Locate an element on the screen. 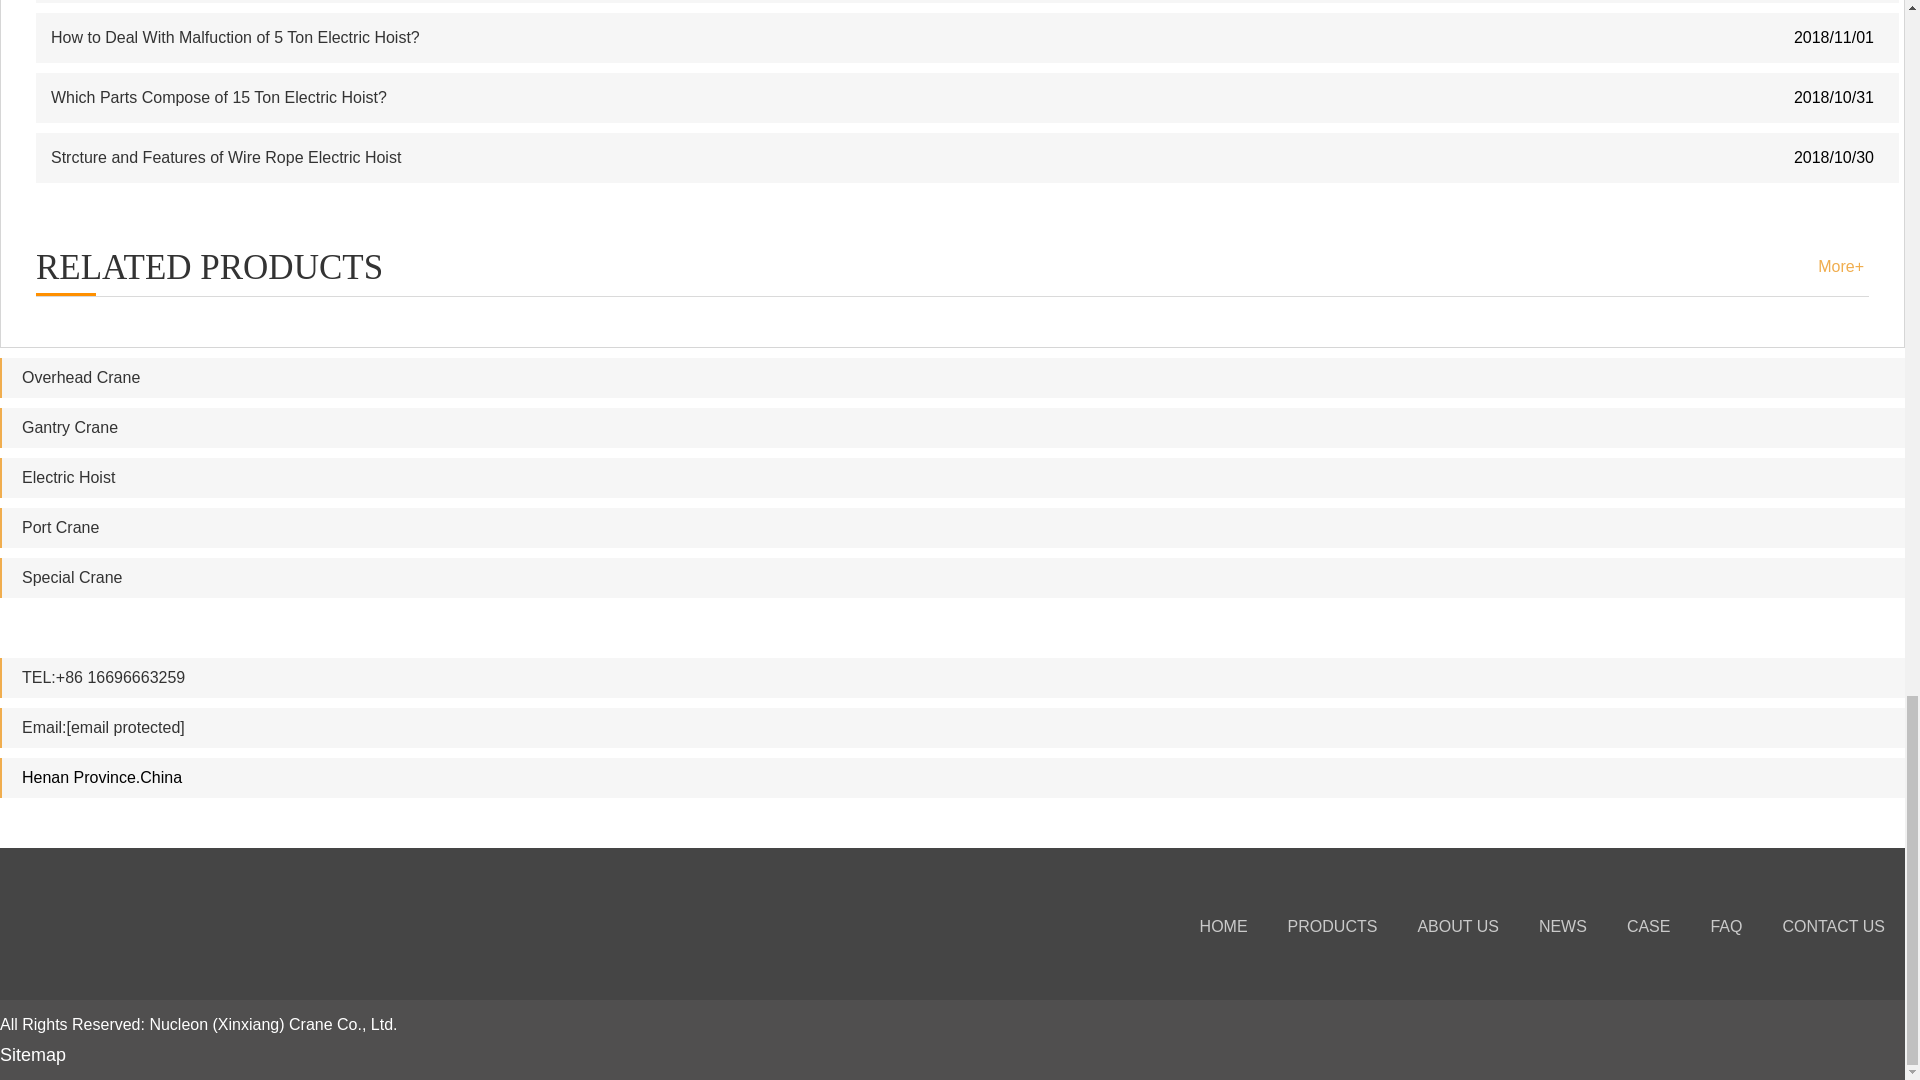 The width and height of the screenshot is (1920, 1080). Which Parts Compose of 15 Ton Electric Hoist? is located at coordinates (219, 96).